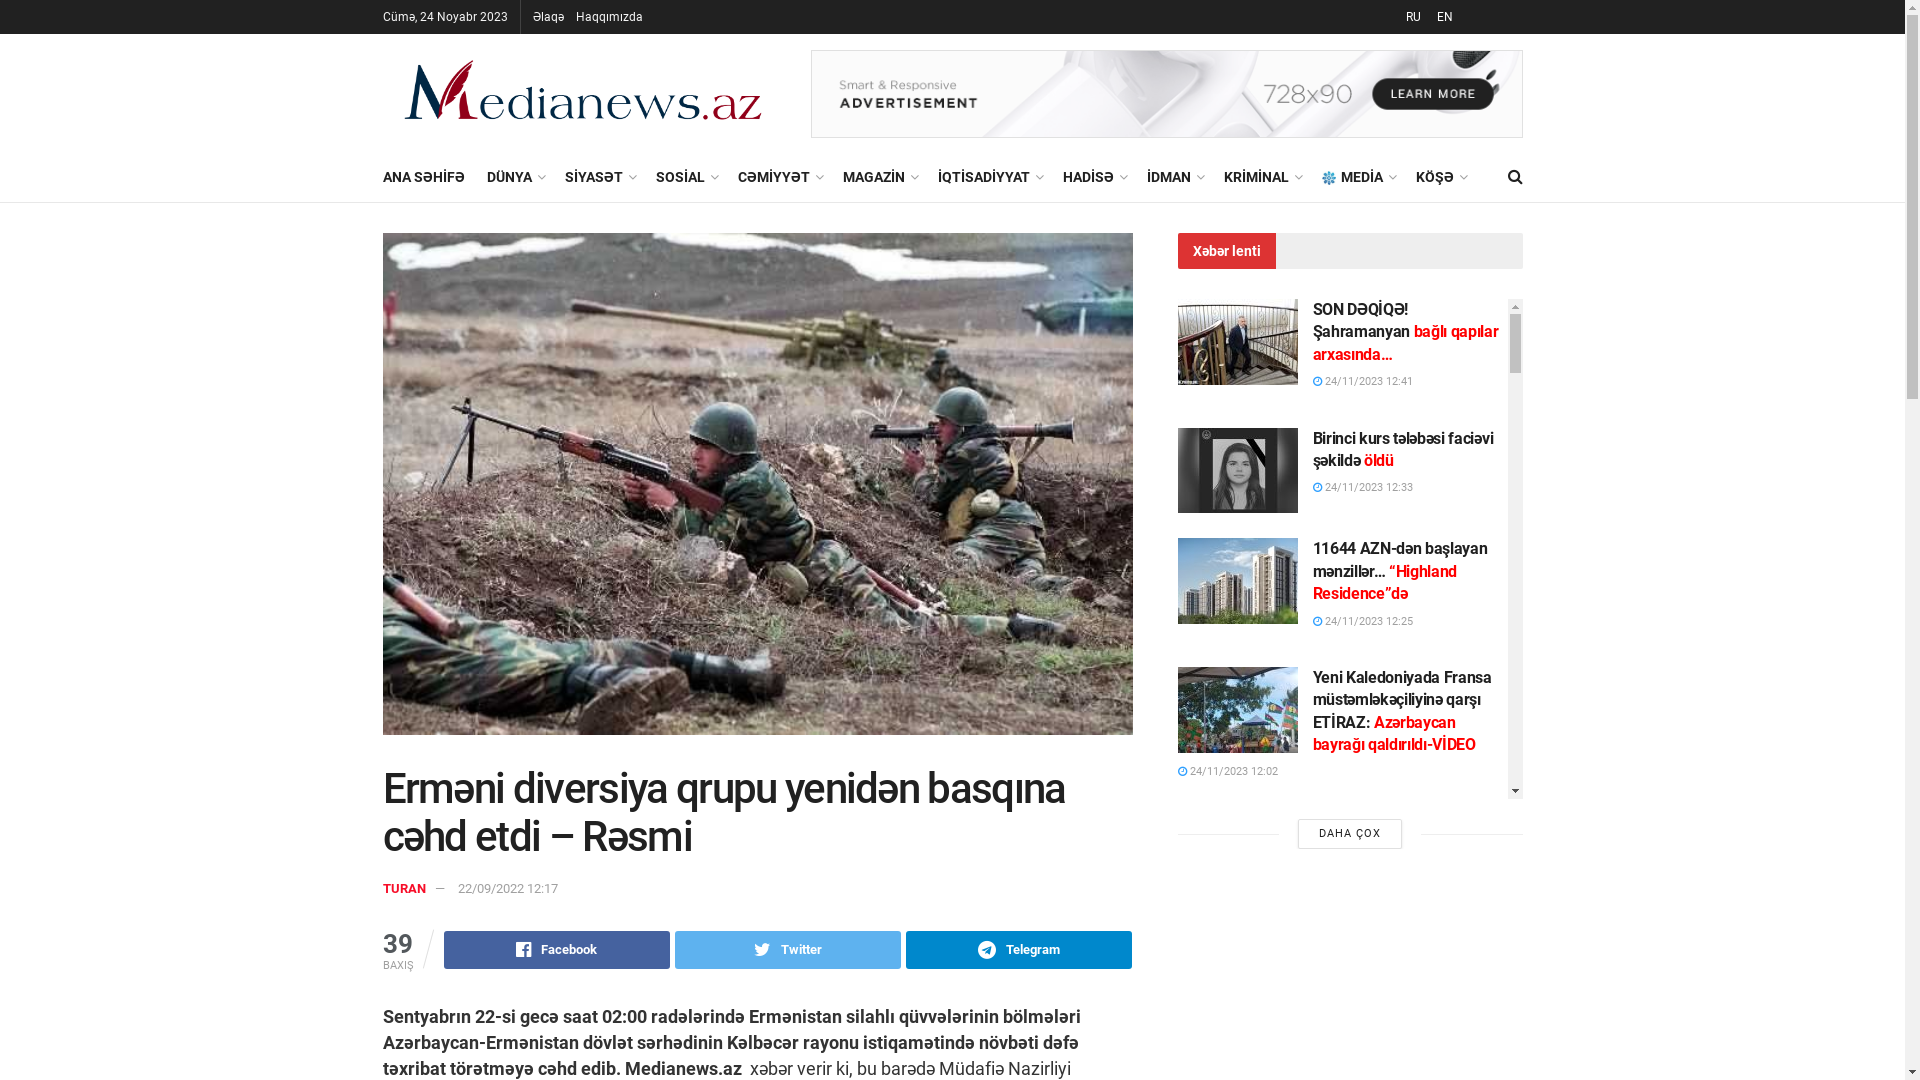  Describe the element at coordinates (1362, 382) in the screenshot. I see `24/11/2023 12:41` at that location.